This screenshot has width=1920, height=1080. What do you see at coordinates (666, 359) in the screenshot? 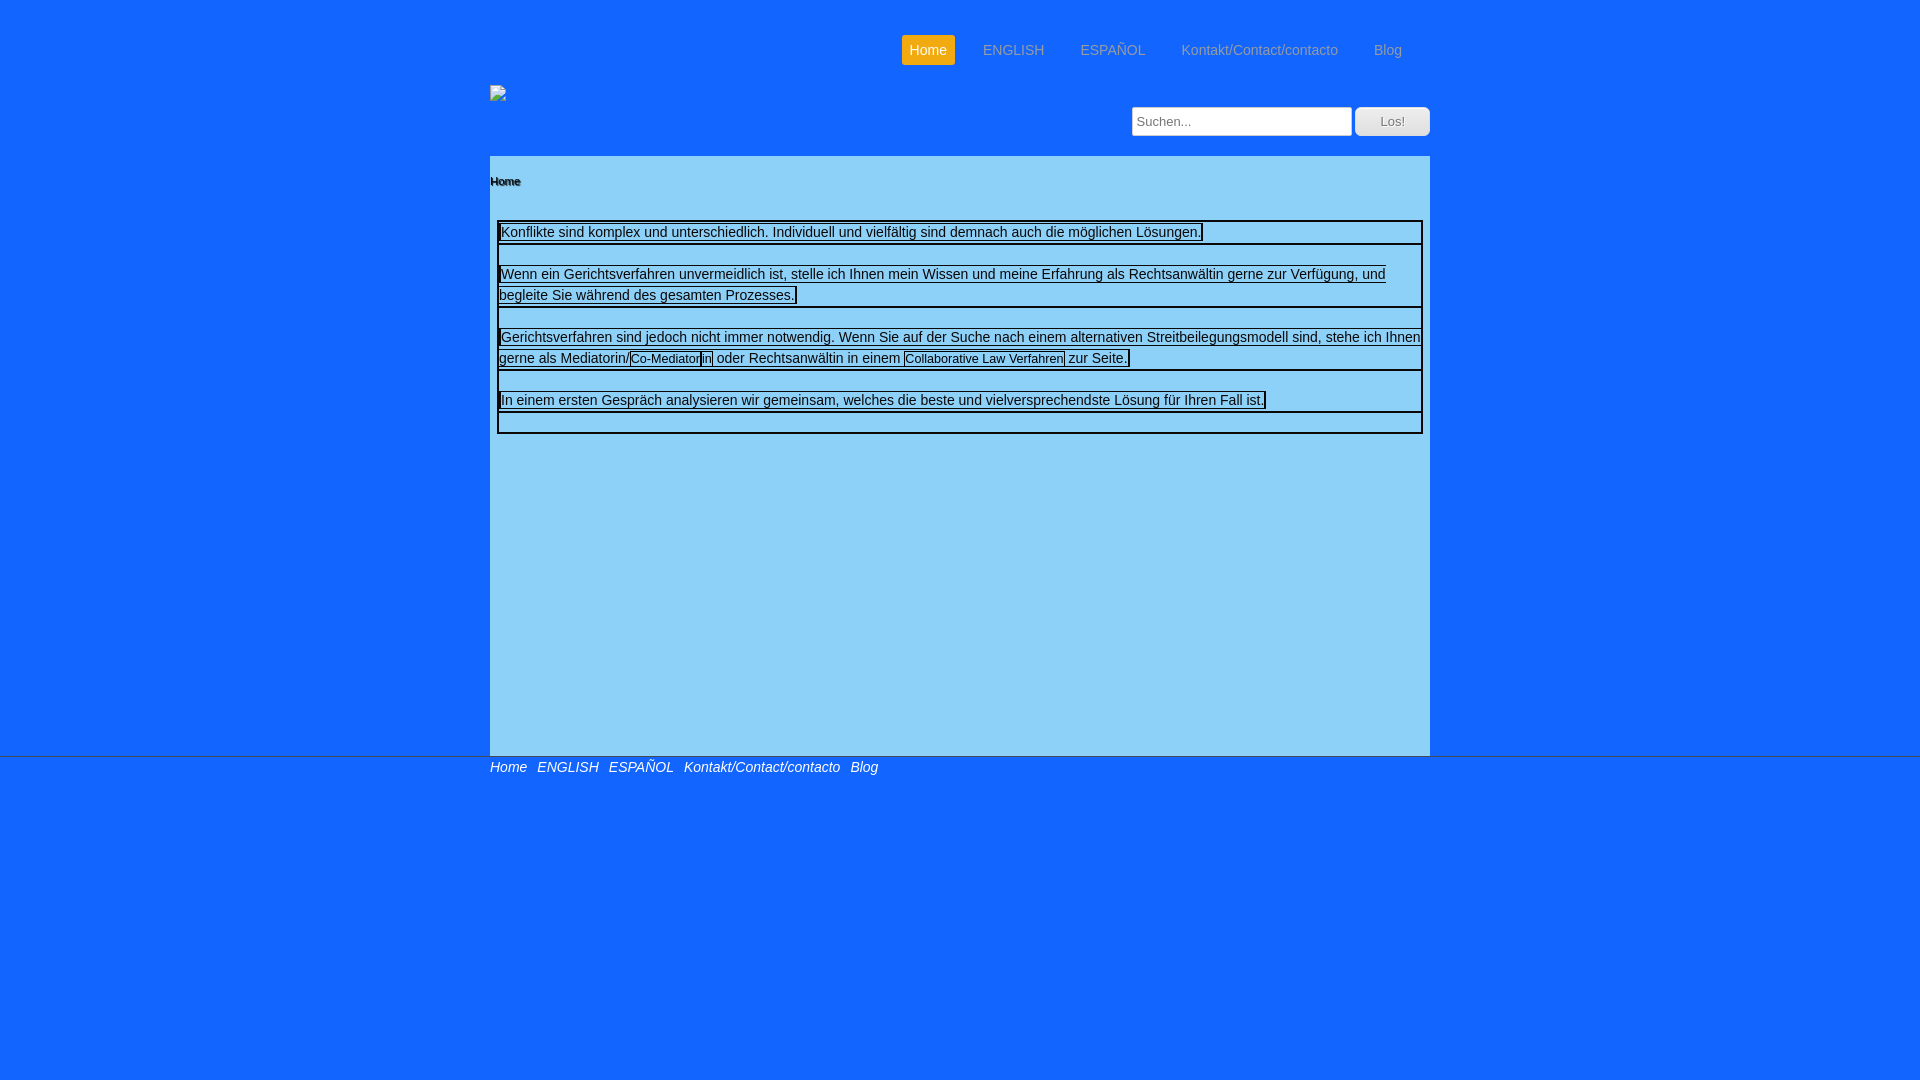
I see `Co-Mediator` at bounding box center [666, 359].